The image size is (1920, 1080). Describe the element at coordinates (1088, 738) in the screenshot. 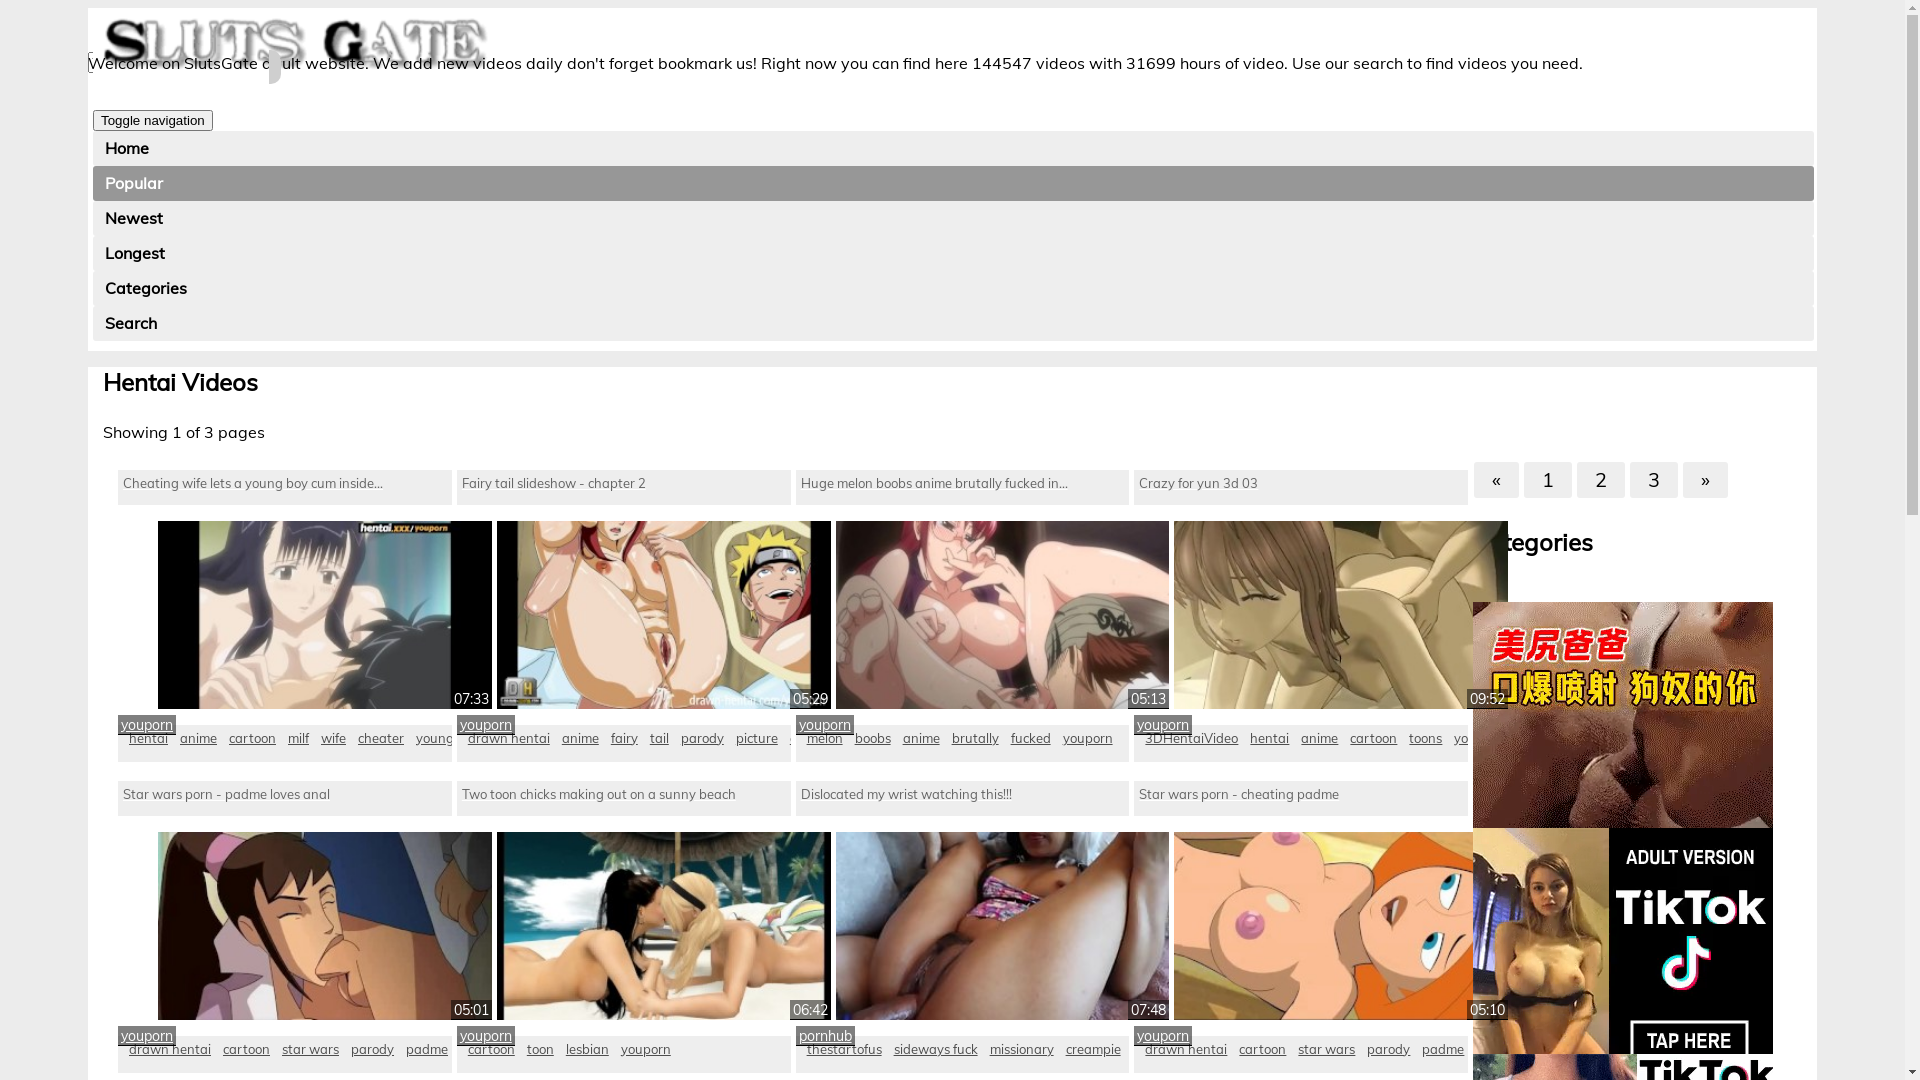

I see `youporn` at that location.